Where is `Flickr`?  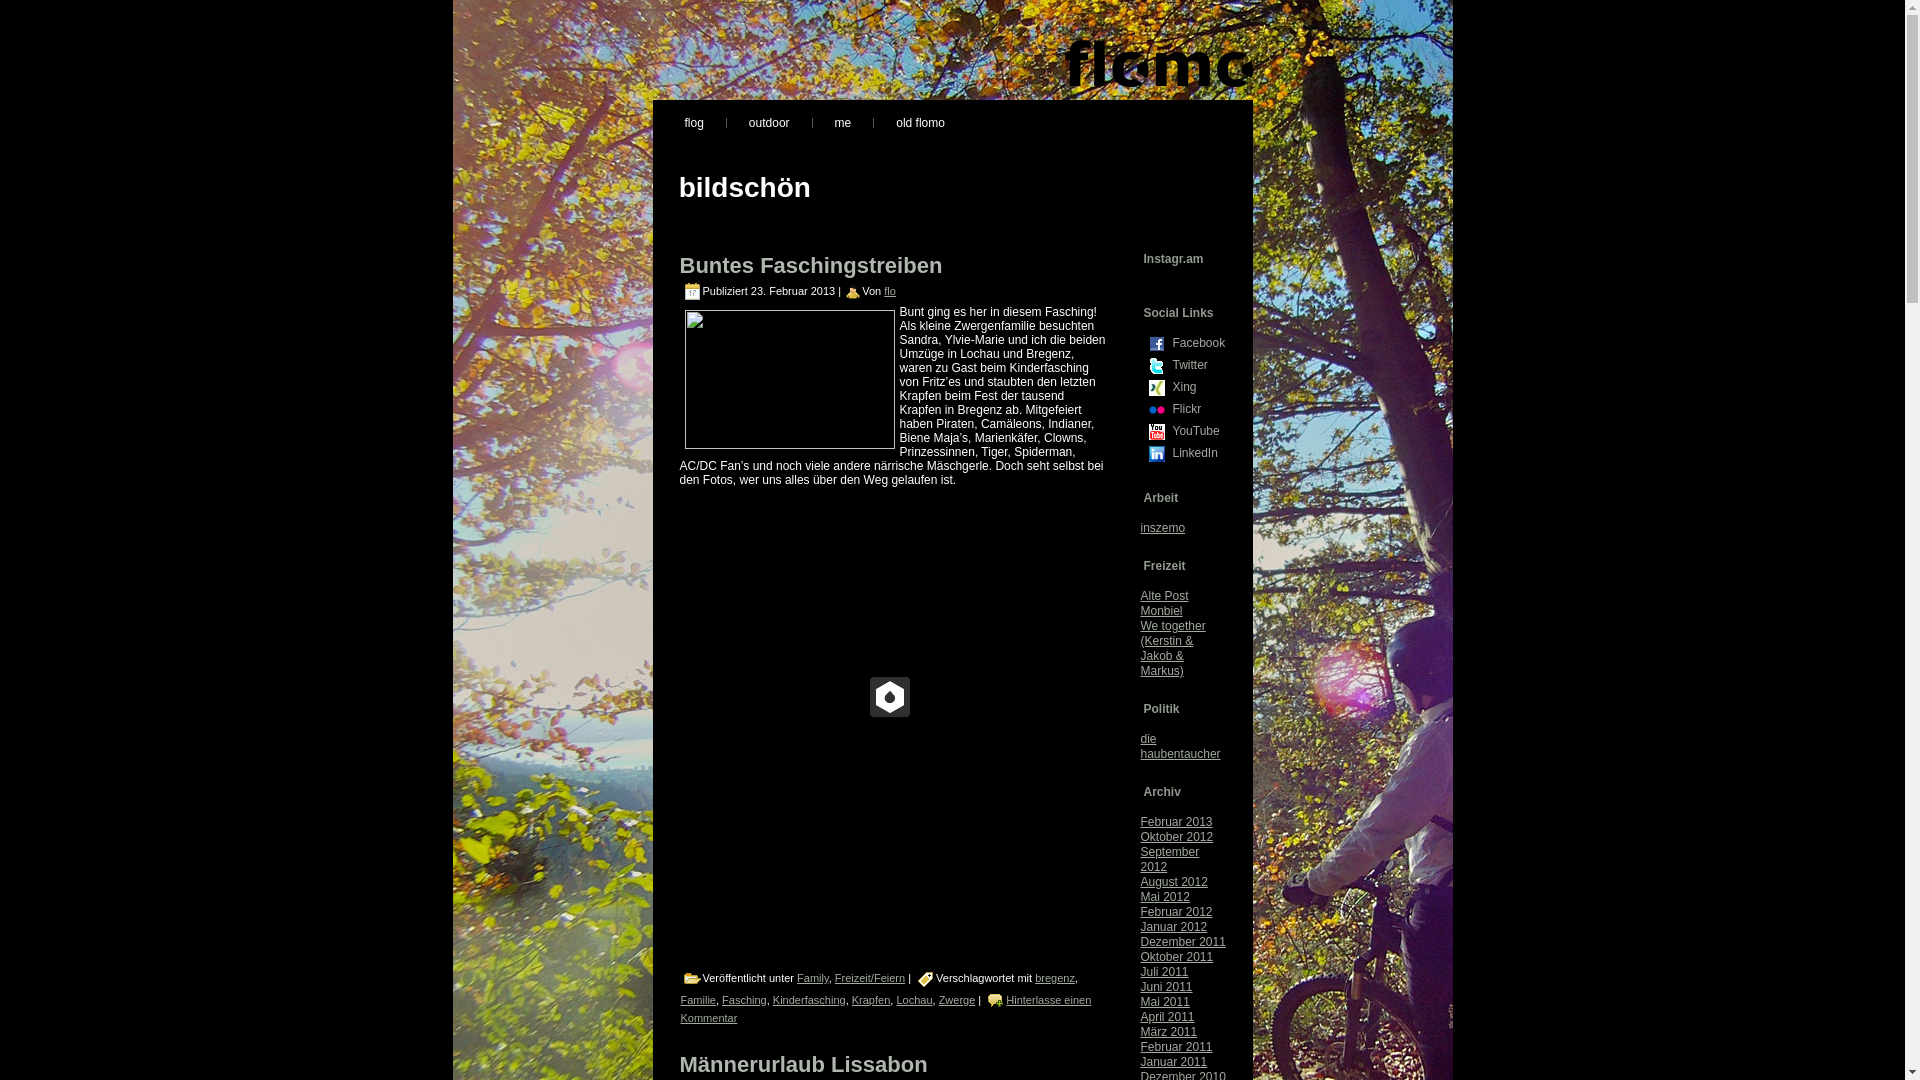
Flickr is located at coordinates (1198, 409).